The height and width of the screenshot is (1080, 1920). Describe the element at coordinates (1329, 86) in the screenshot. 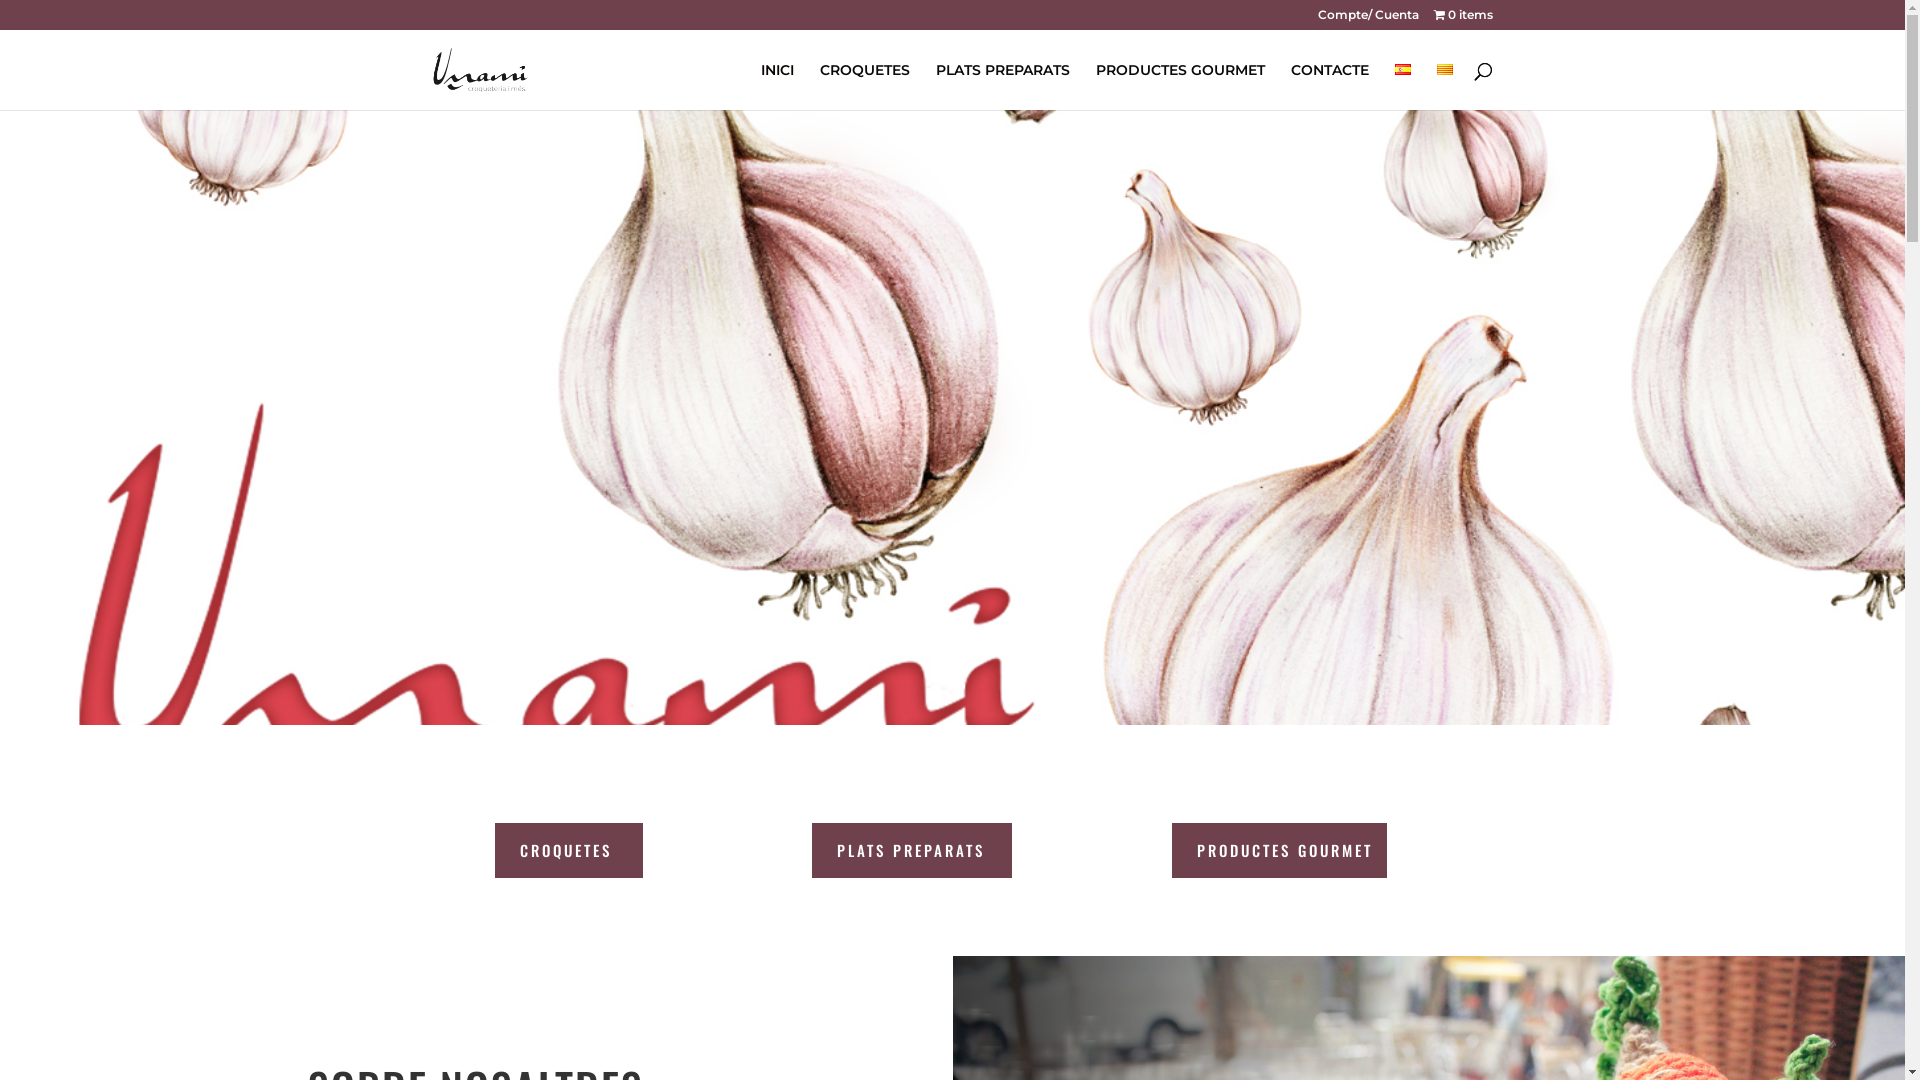

I see `CONTACTE` at that location.